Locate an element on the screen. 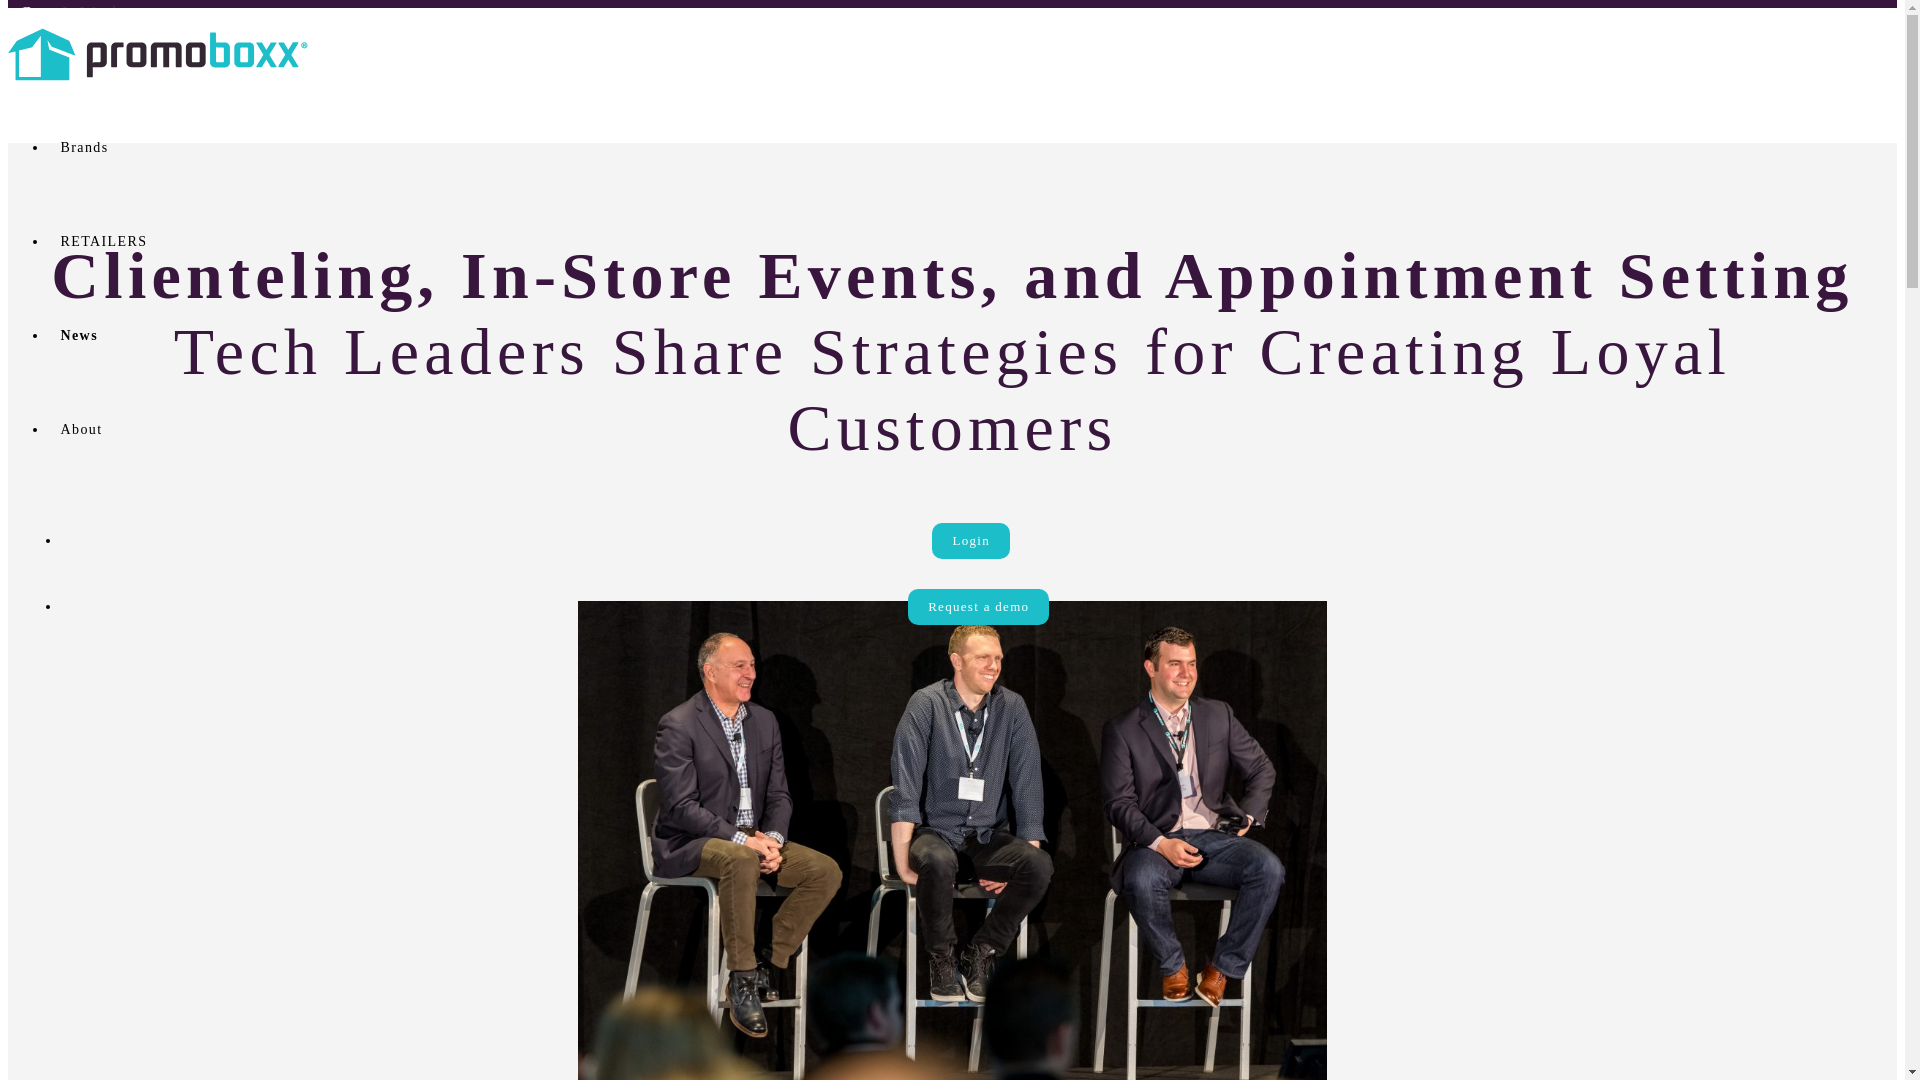 This screenshot has height=1080, width=1920. Contact Us is located at coordinates (63, 64).